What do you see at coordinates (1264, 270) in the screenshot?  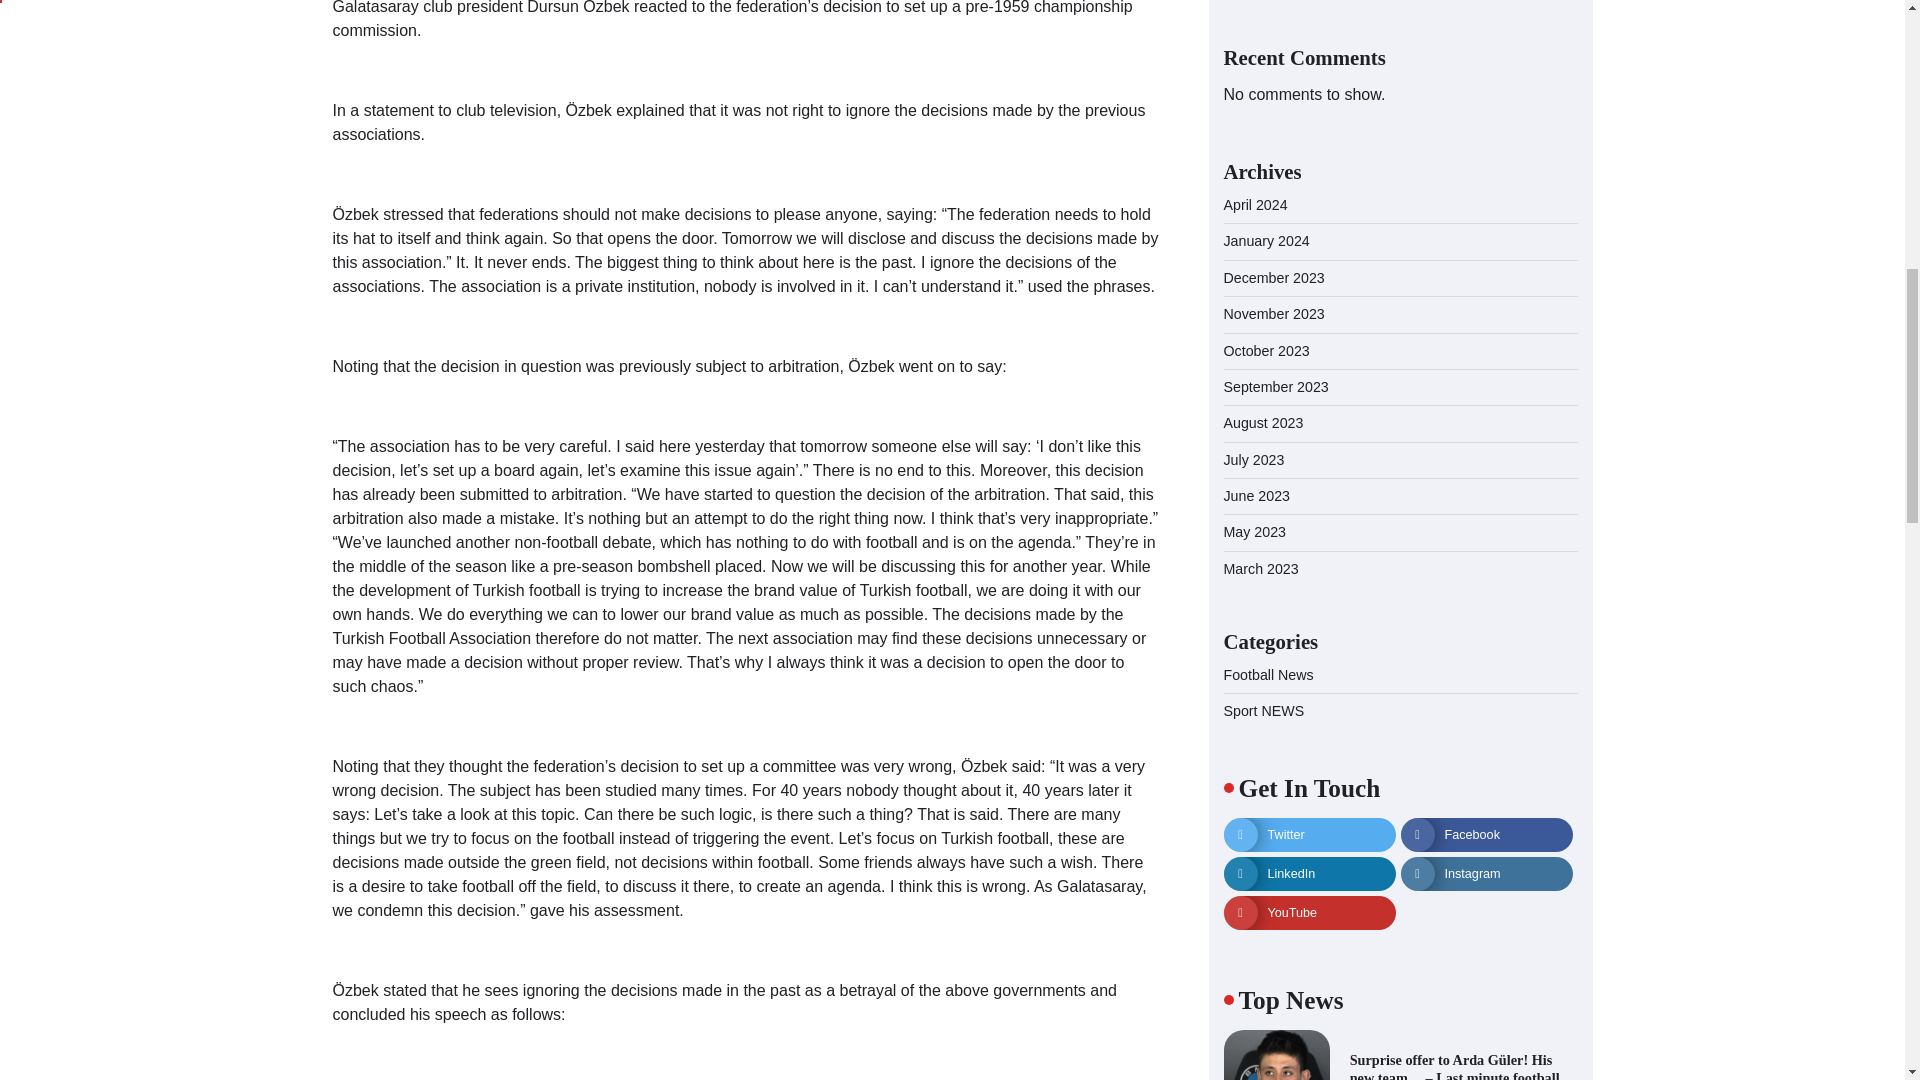 I see `August 2023` at bounding box center [1264, 270].